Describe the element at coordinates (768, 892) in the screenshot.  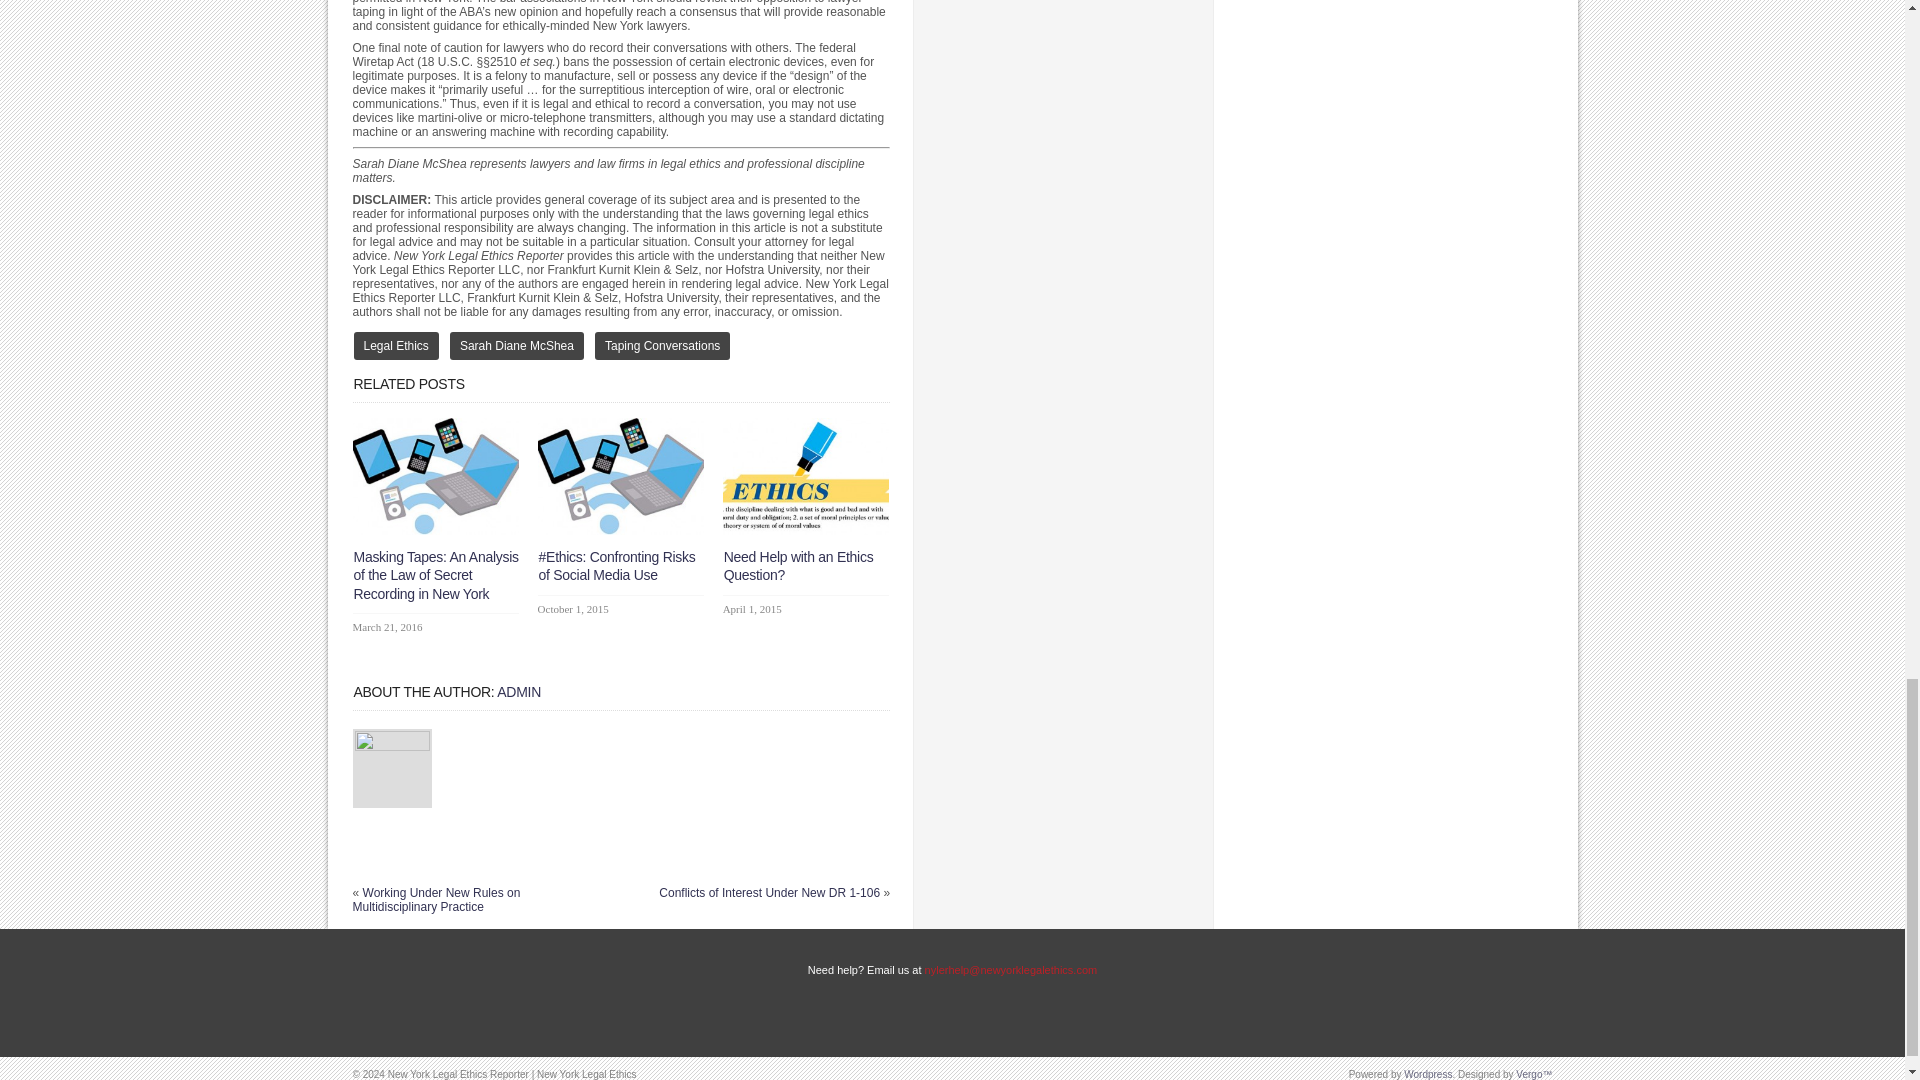
I see `Conflicts of Interest Under New DR 1-106` at that location.